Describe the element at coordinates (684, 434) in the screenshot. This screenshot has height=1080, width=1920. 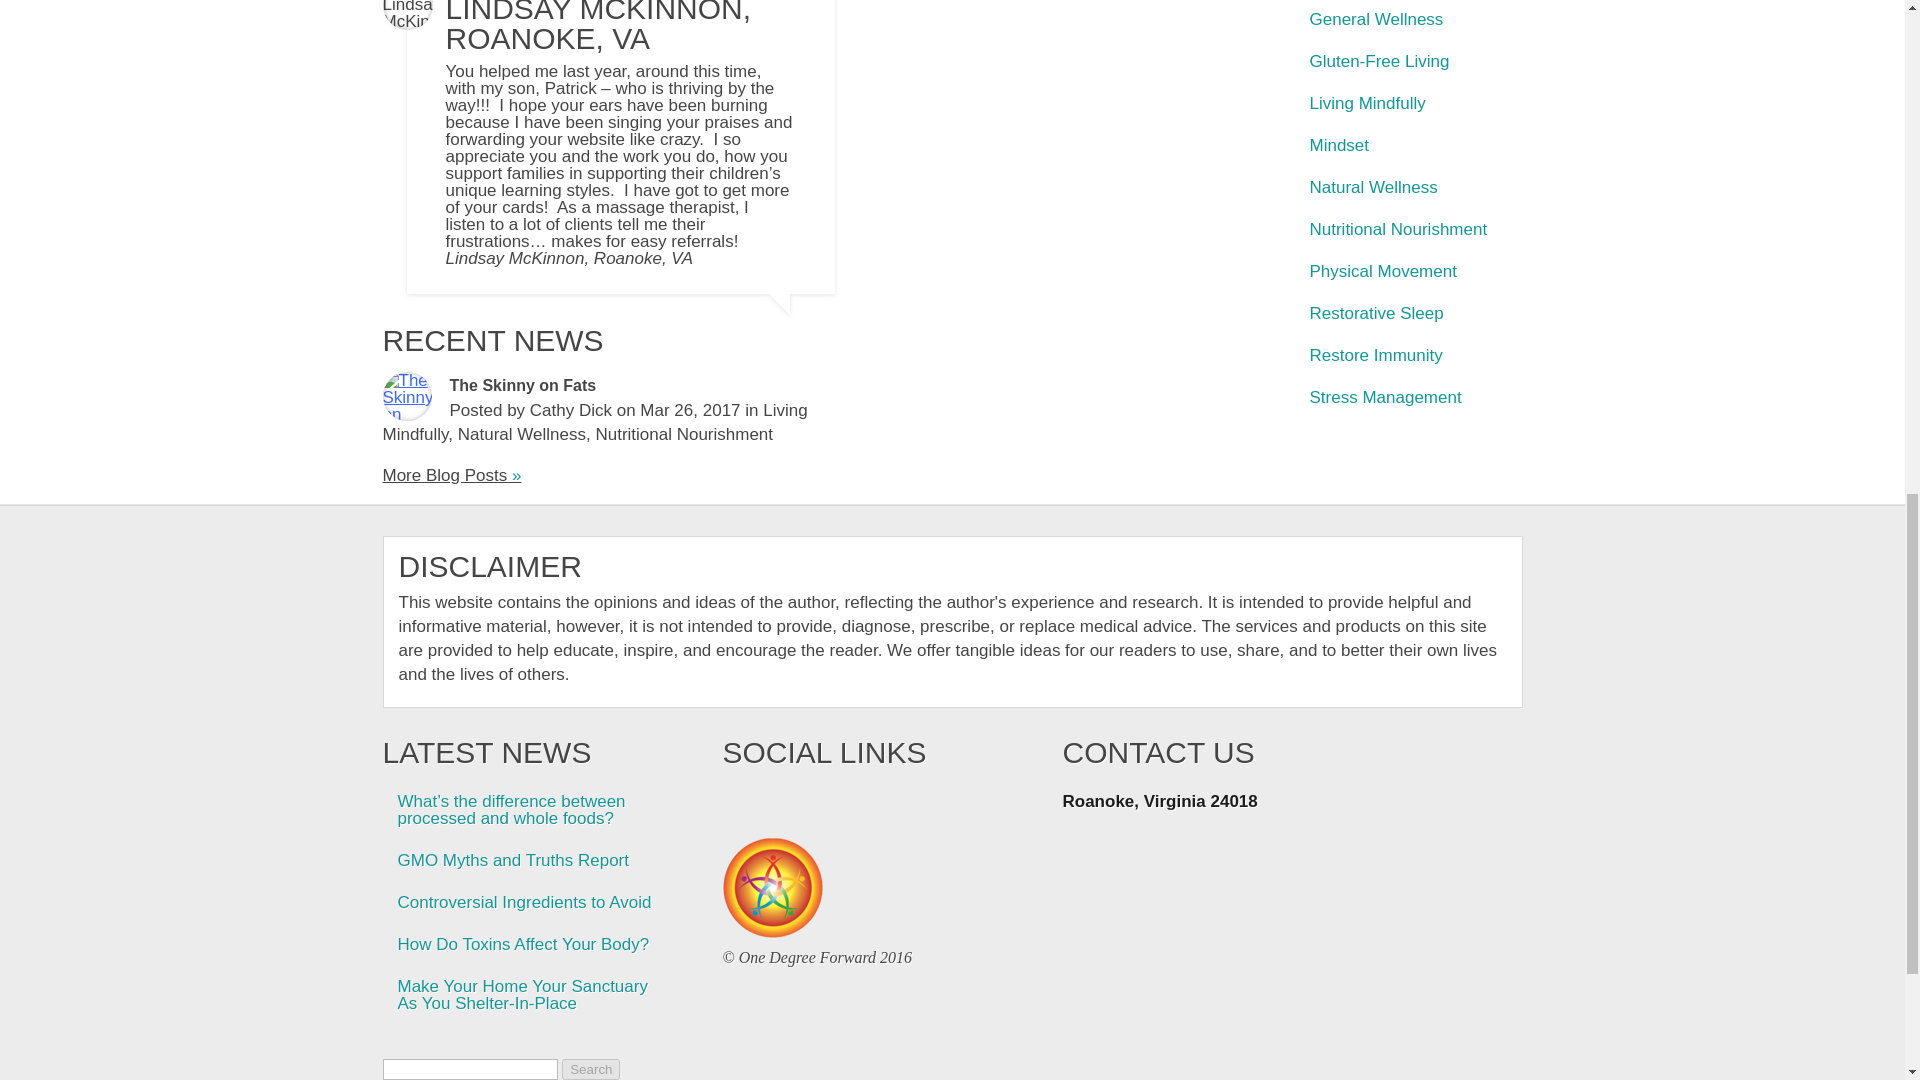
I see `Nutritional Nourishment` at that location.